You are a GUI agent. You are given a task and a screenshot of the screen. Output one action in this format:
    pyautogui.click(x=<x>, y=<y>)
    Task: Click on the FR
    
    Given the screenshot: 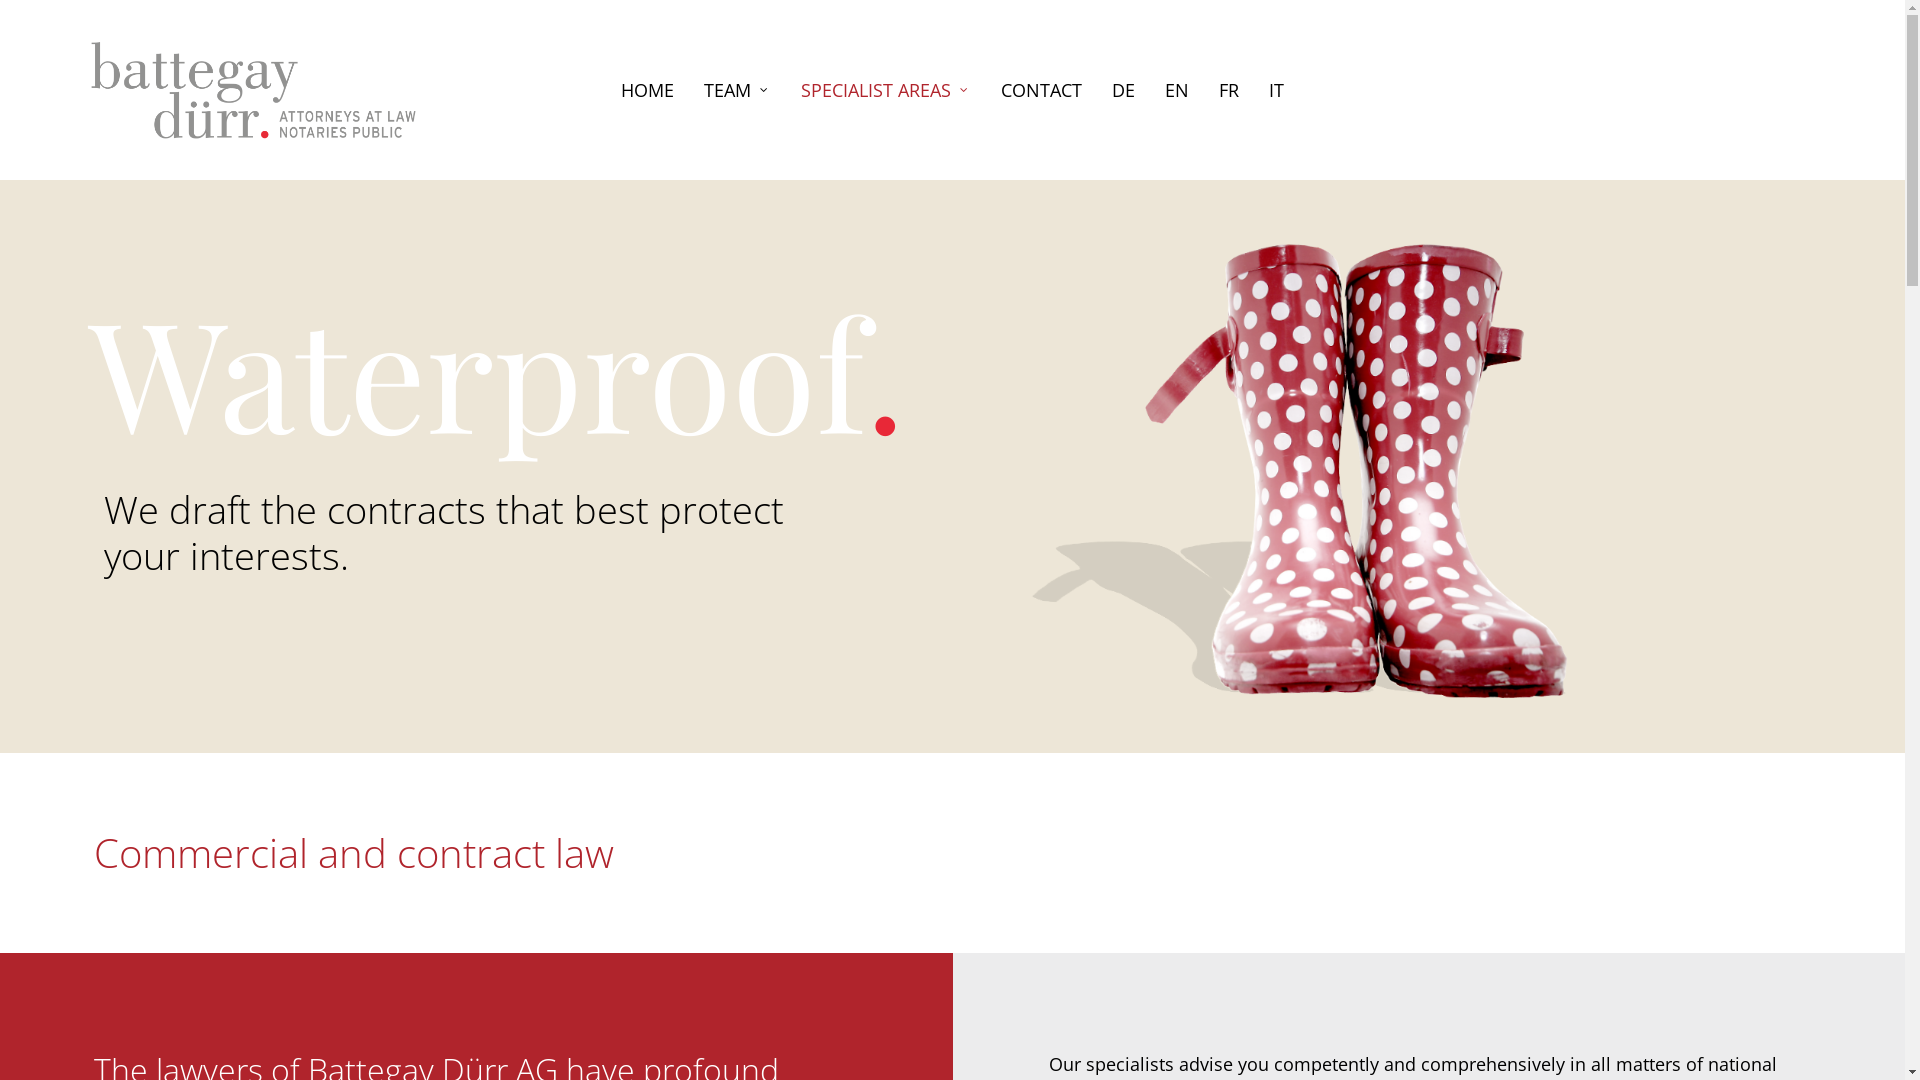 What is the action you would take?
    pyautogui.click(x=1229, y=90)
    